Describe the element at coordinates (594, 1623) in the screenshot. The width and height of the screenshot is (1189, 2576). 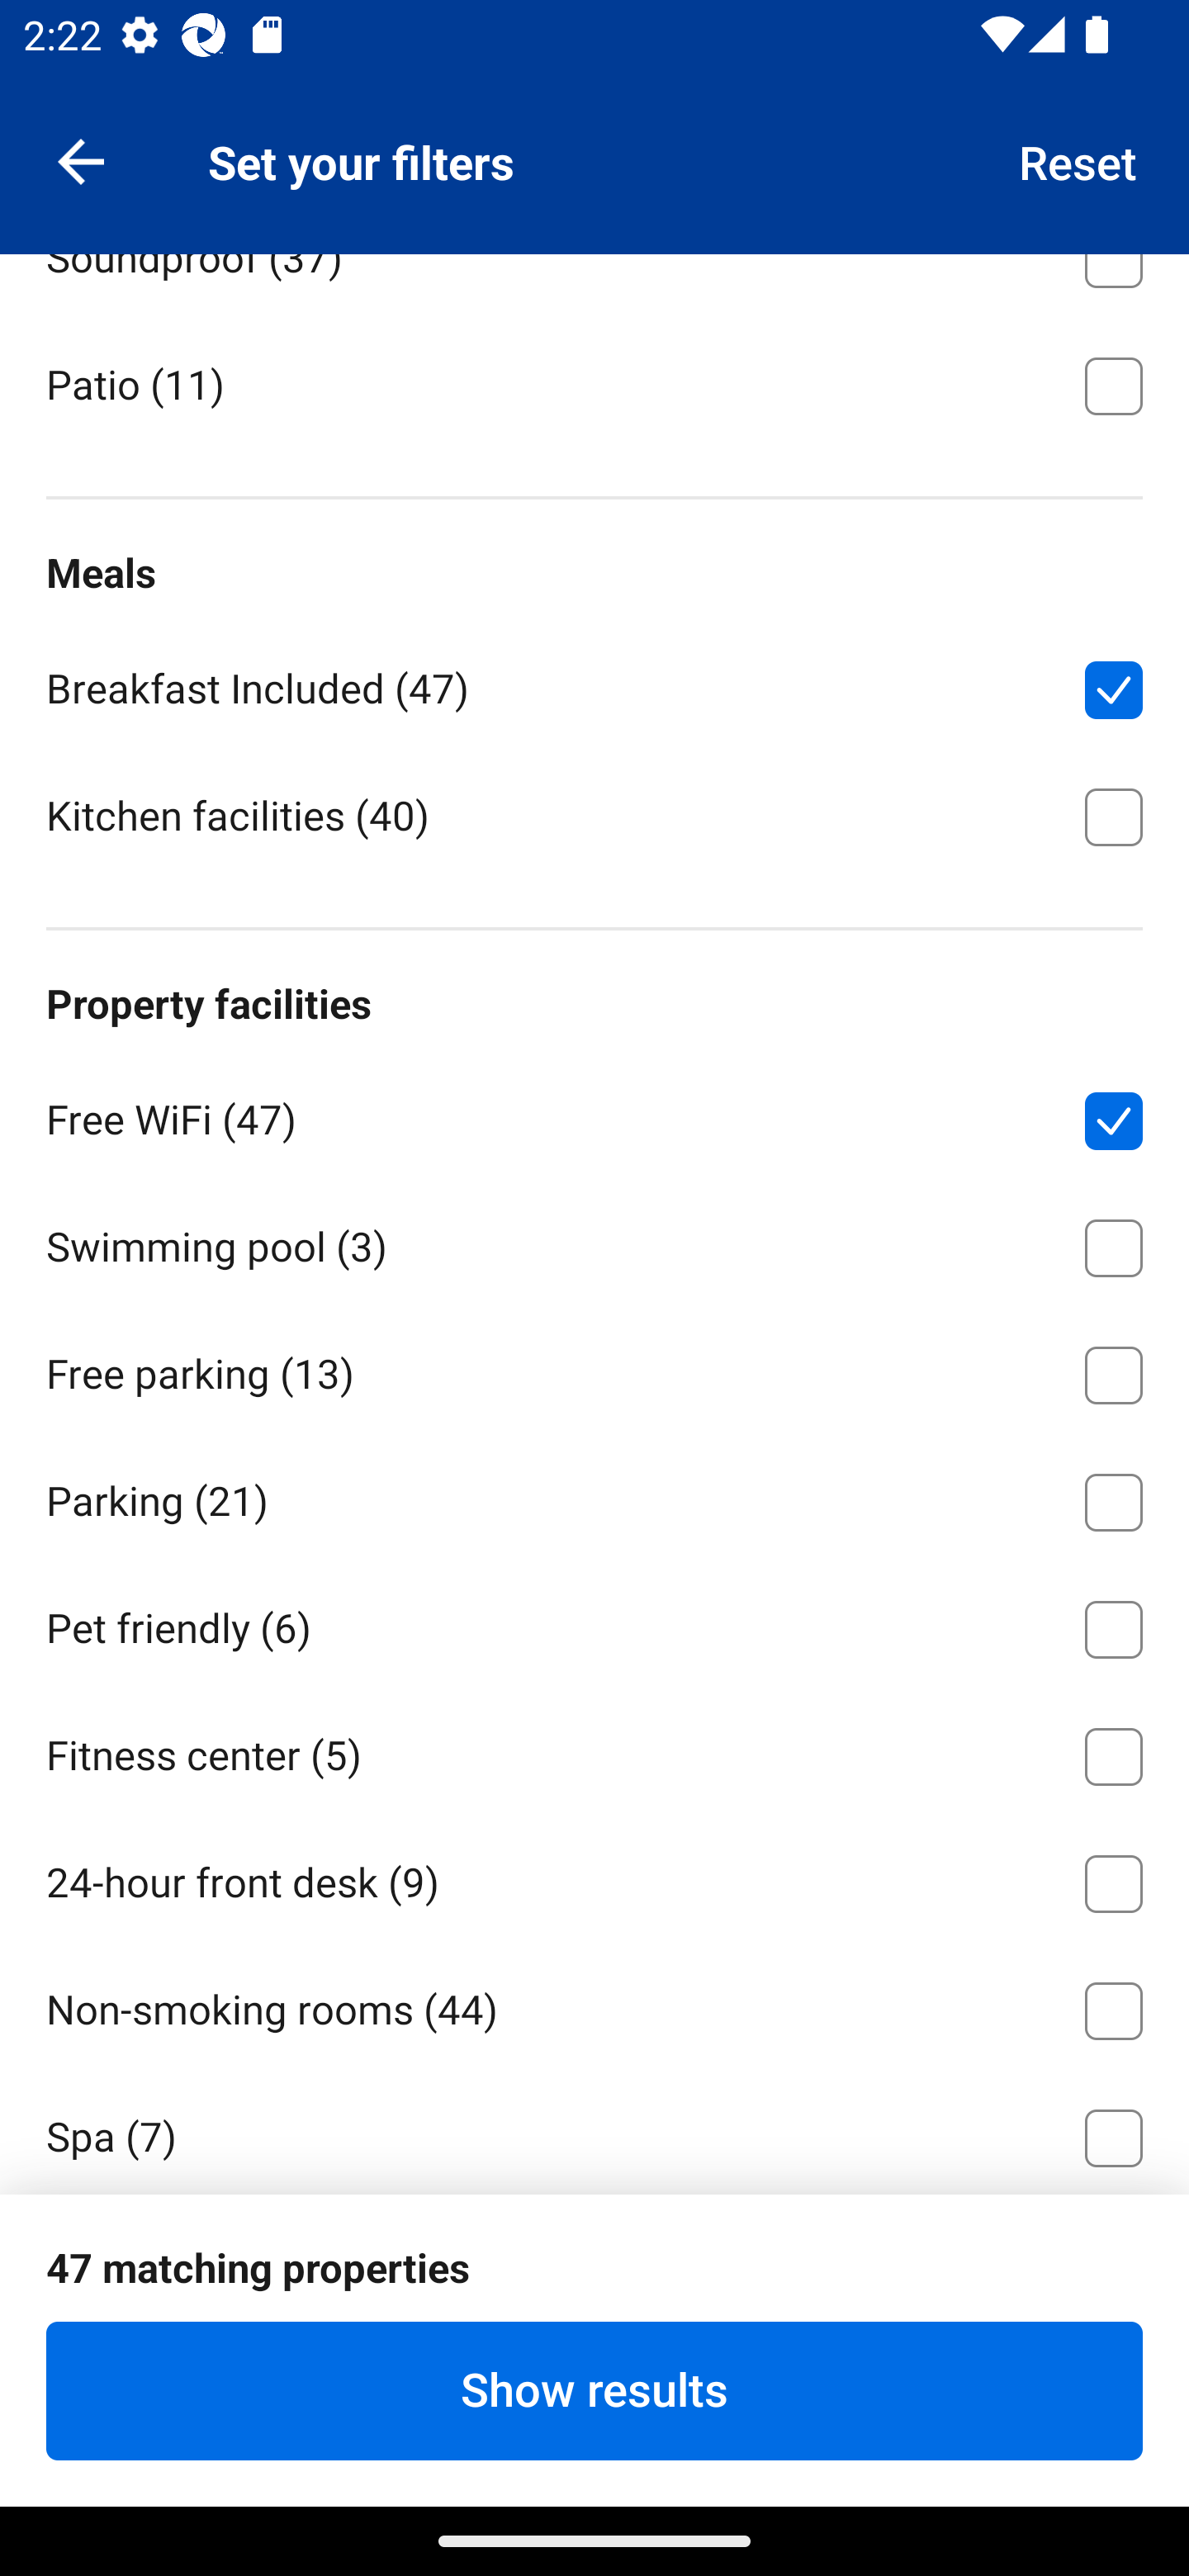
I see `Pet friendly ⁦(6)` at that location.